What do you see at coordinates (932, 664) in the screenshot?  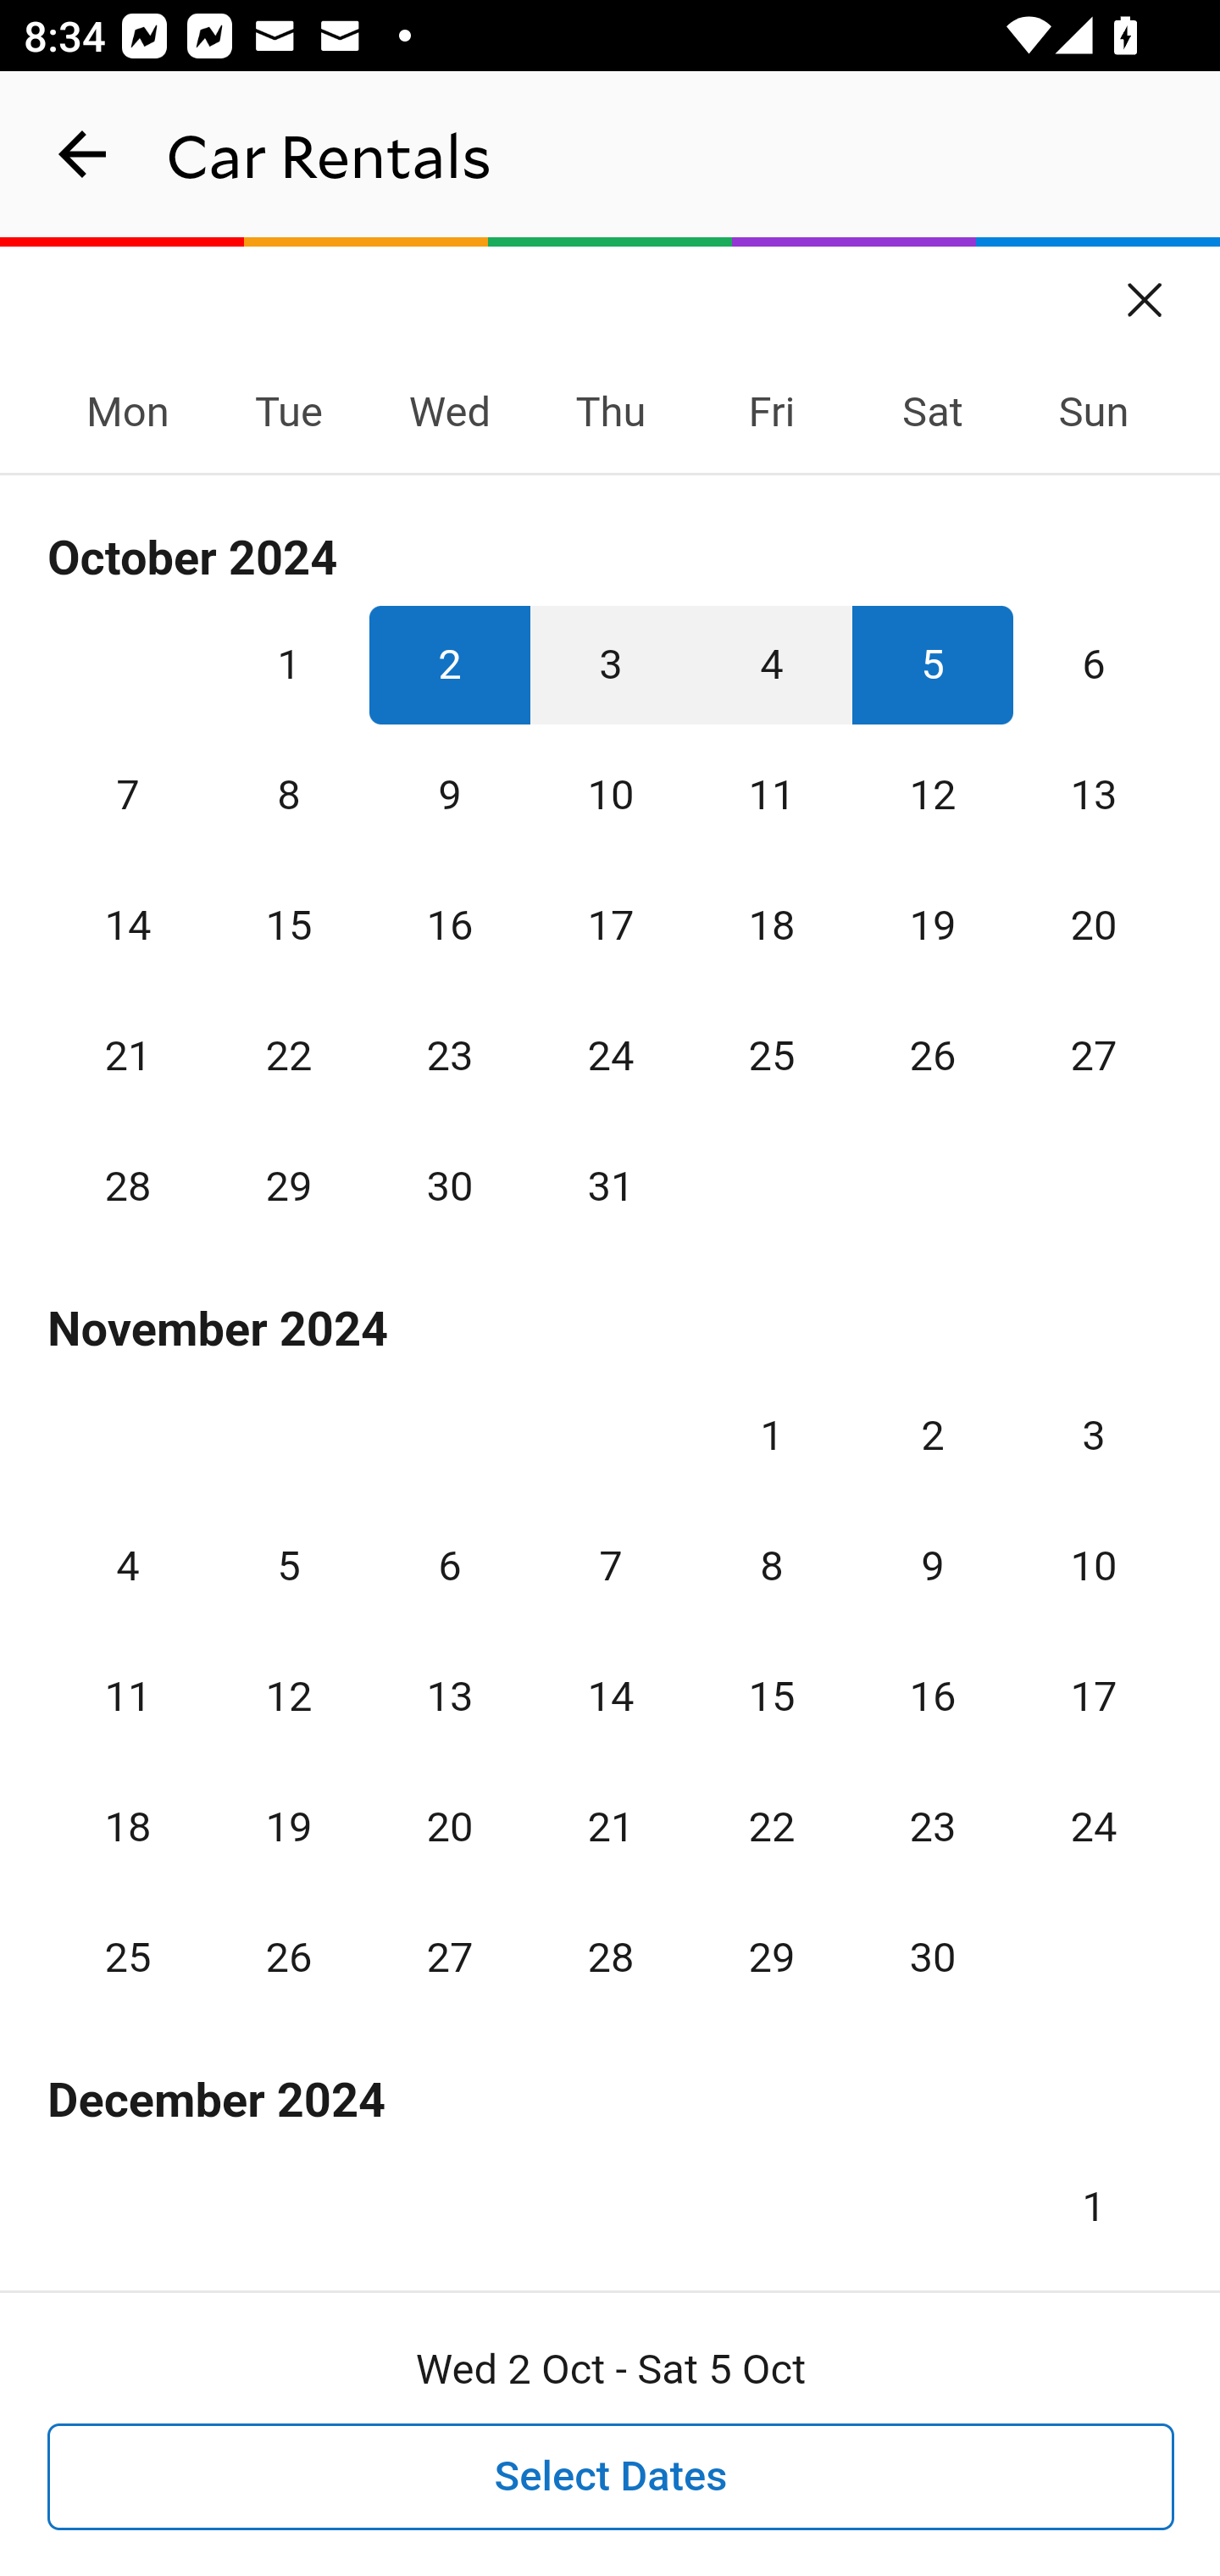 I see `5 October 2024` at bounding box center [932, 664].